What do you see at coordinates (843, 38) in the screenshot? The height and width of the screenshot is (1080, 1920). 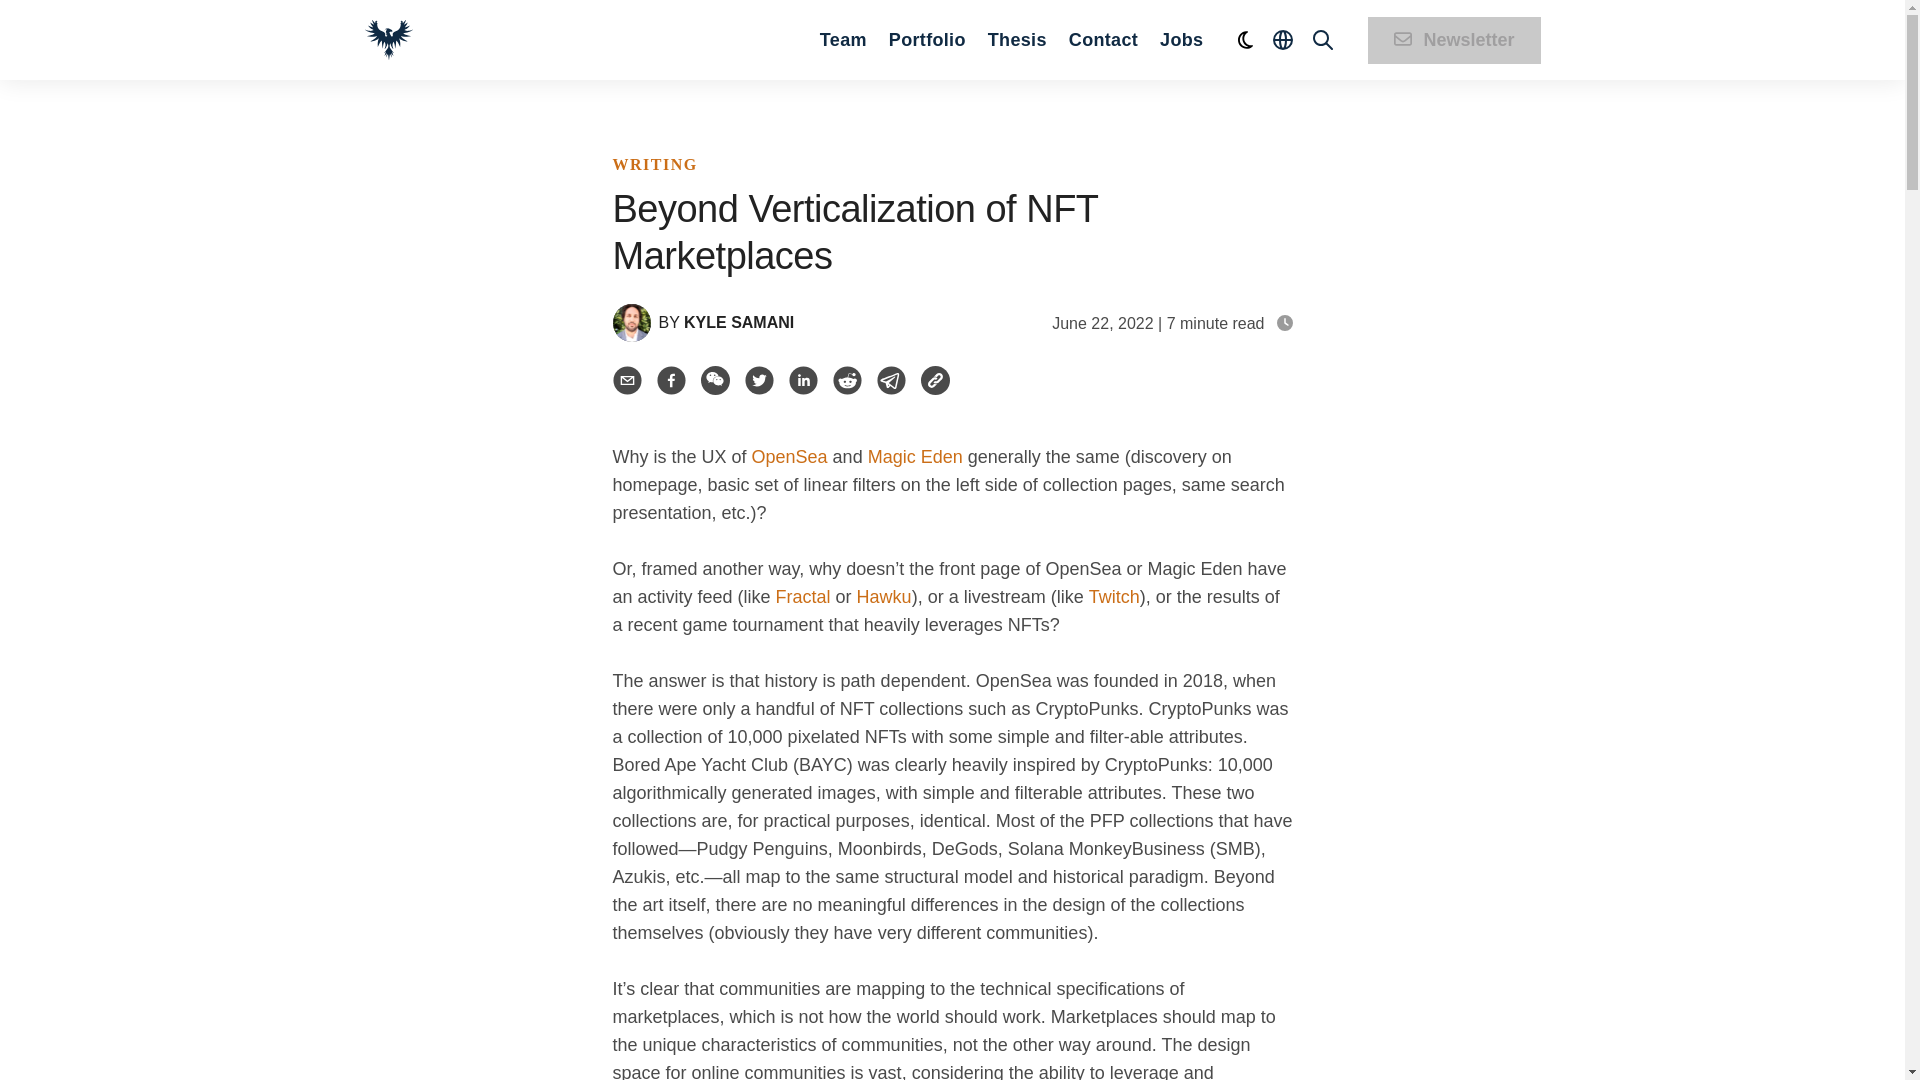 I see `Team` at bounding box center [843, 38].